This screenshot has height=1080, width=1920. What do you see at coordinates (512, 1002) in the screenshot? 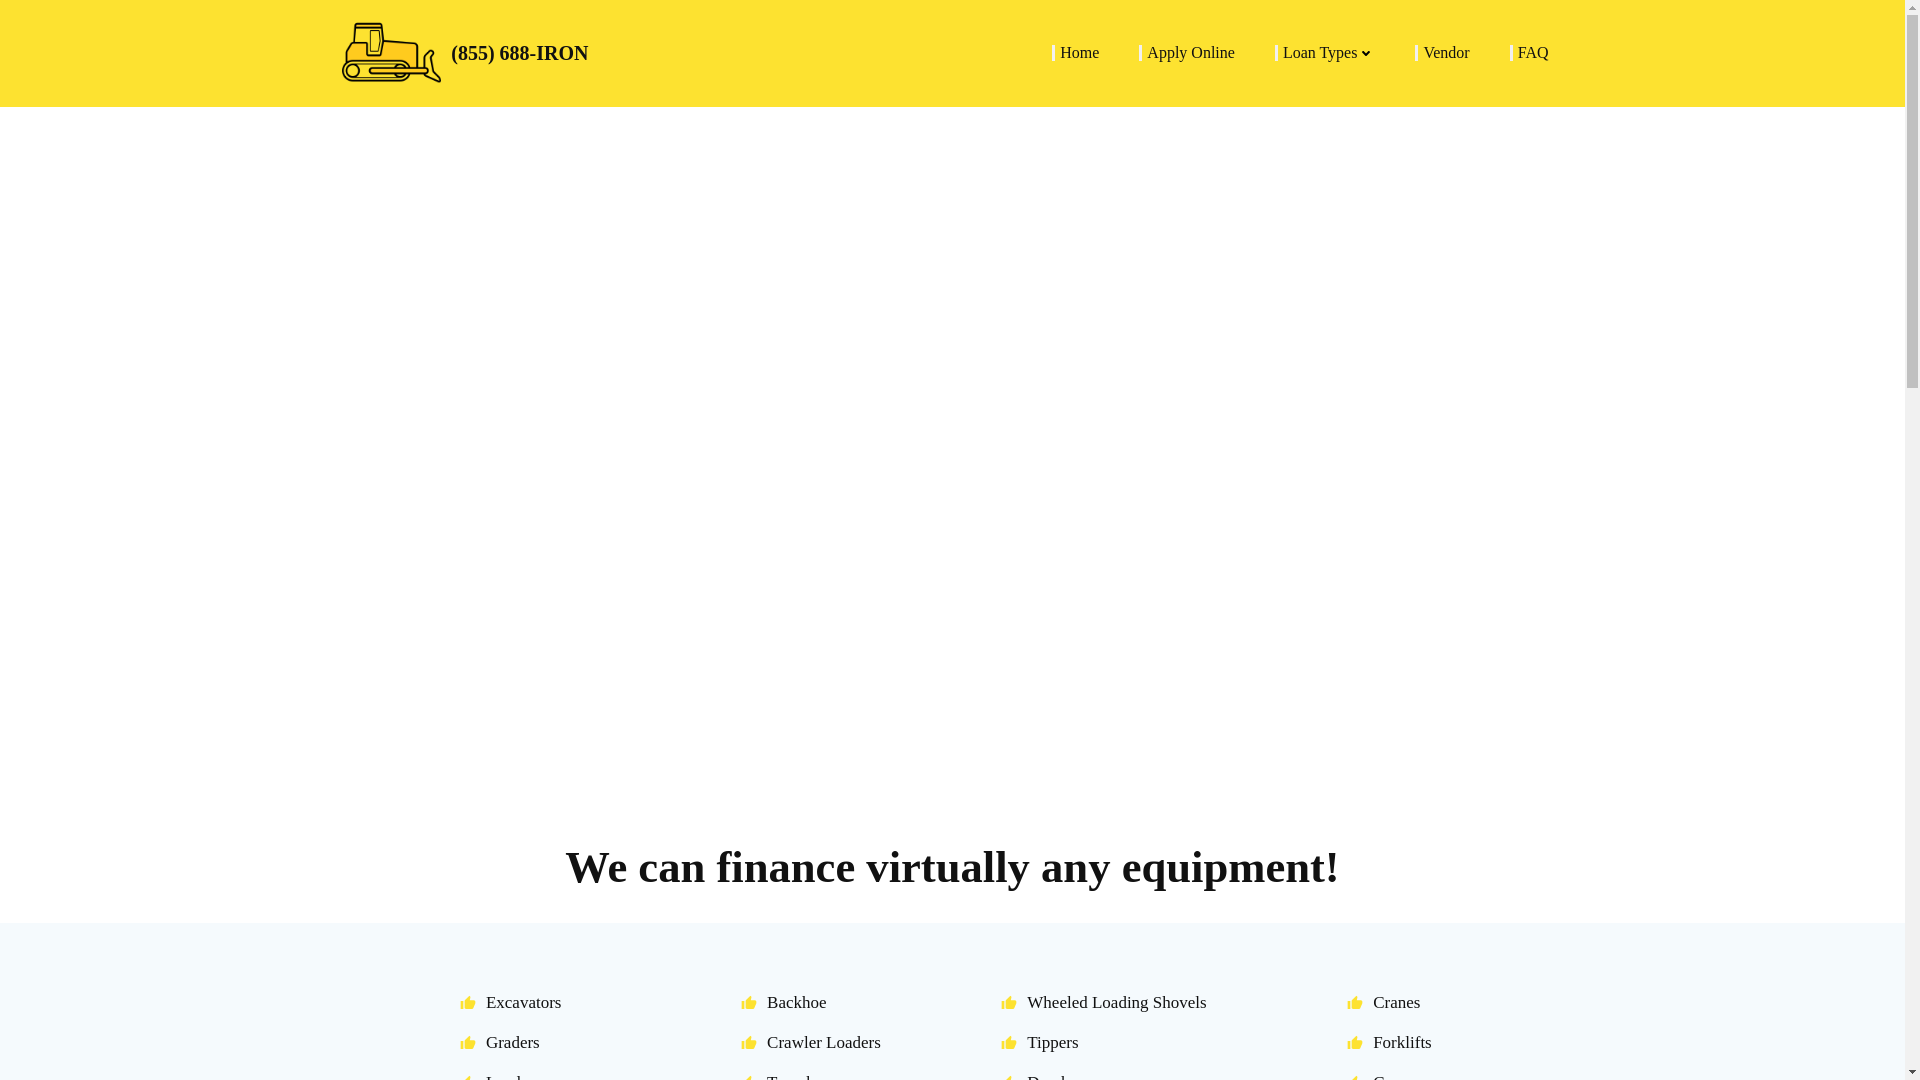
I see `Excavators` at bounding box center [512, 1002].